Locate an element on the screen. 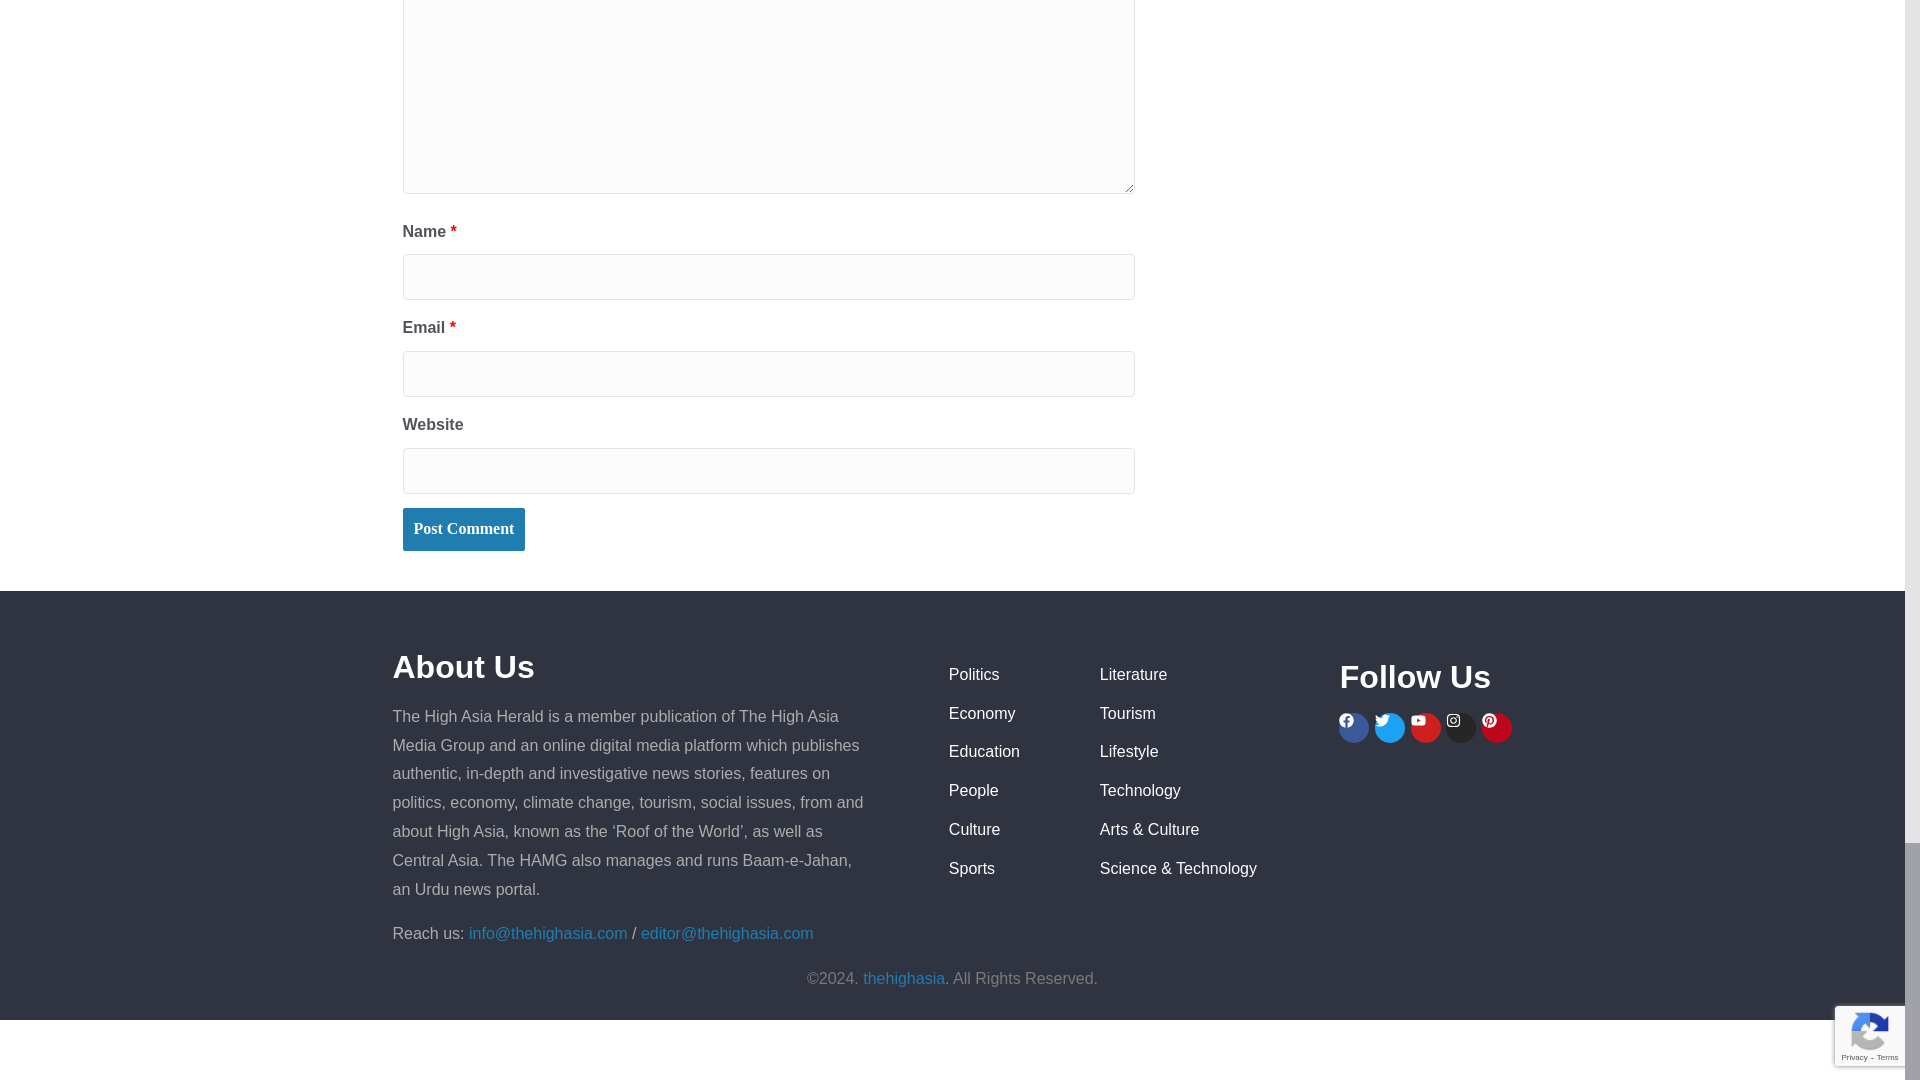 The width and height of the screenshot is (1920, 1080). People is located at coordinates (1008, 790).